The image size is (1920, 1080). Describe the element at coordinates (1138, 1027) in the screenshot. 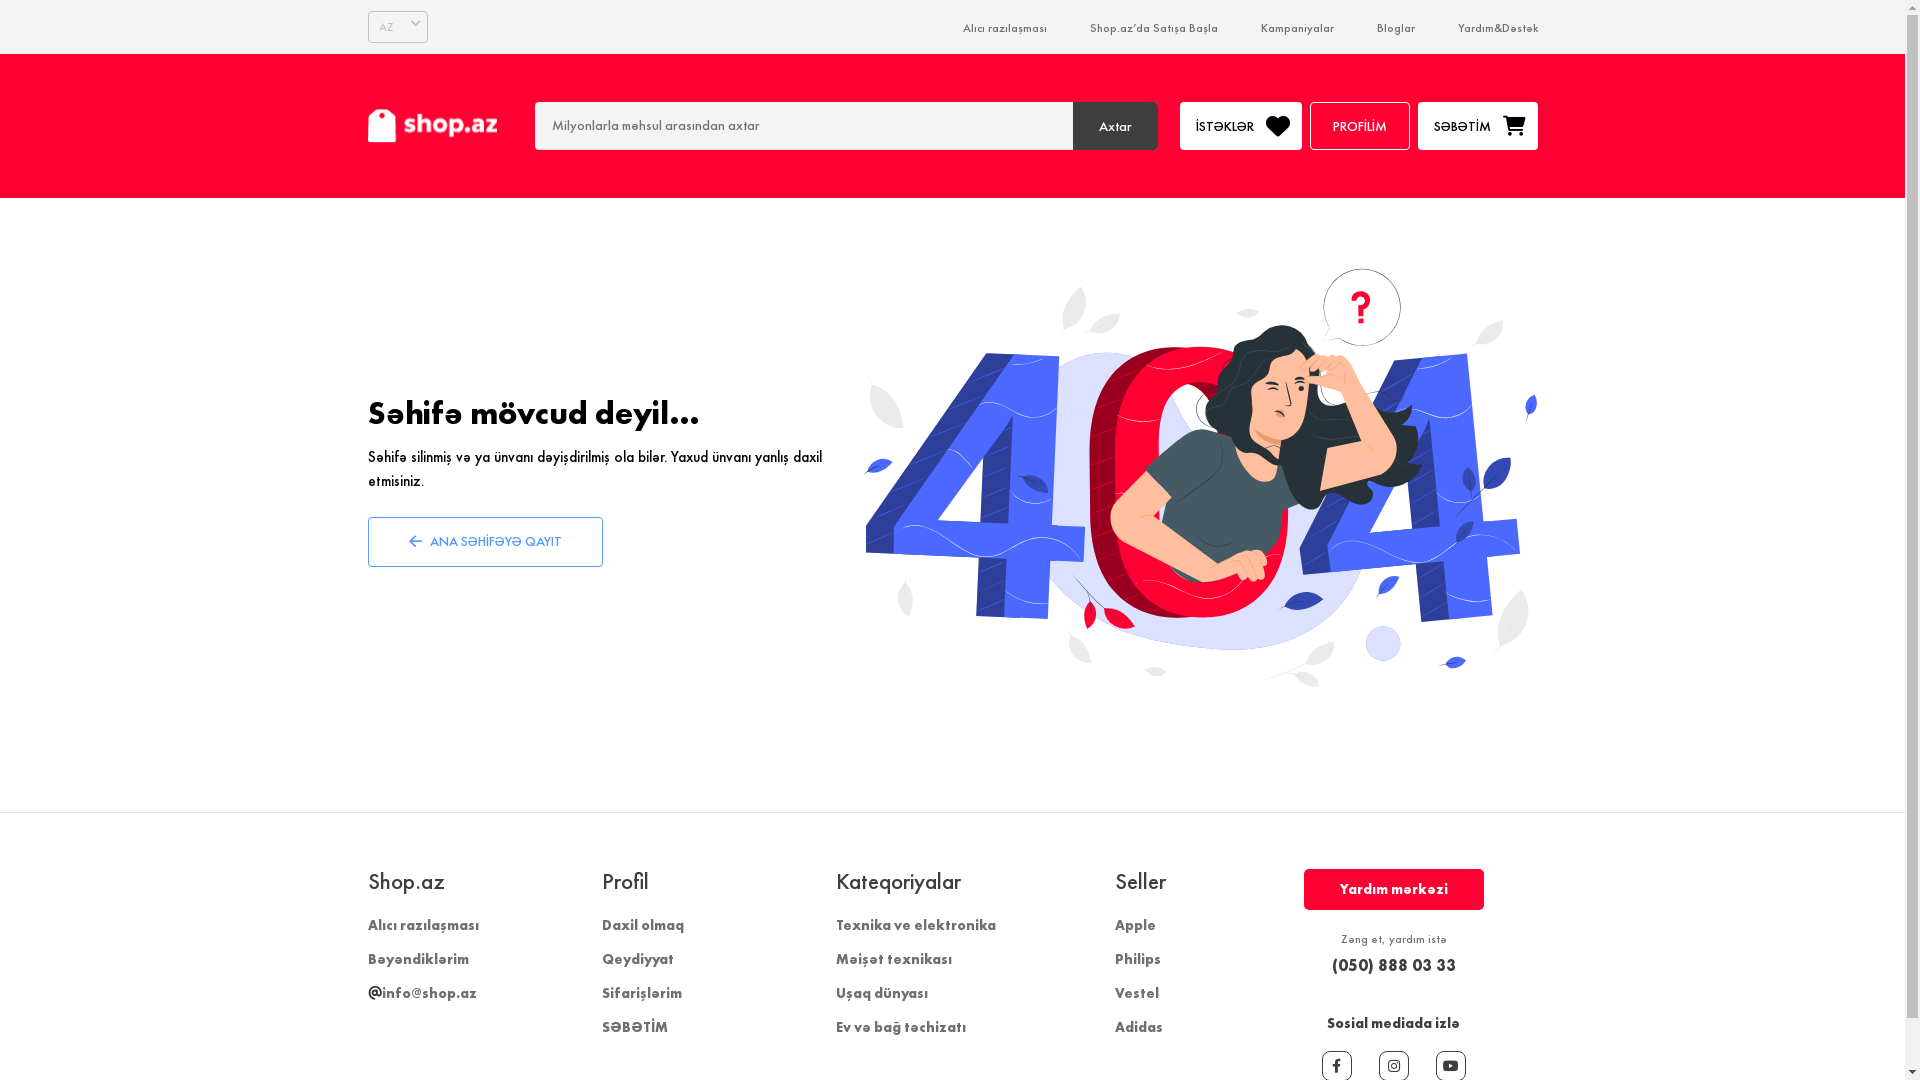

I see `Adidas` at that location.